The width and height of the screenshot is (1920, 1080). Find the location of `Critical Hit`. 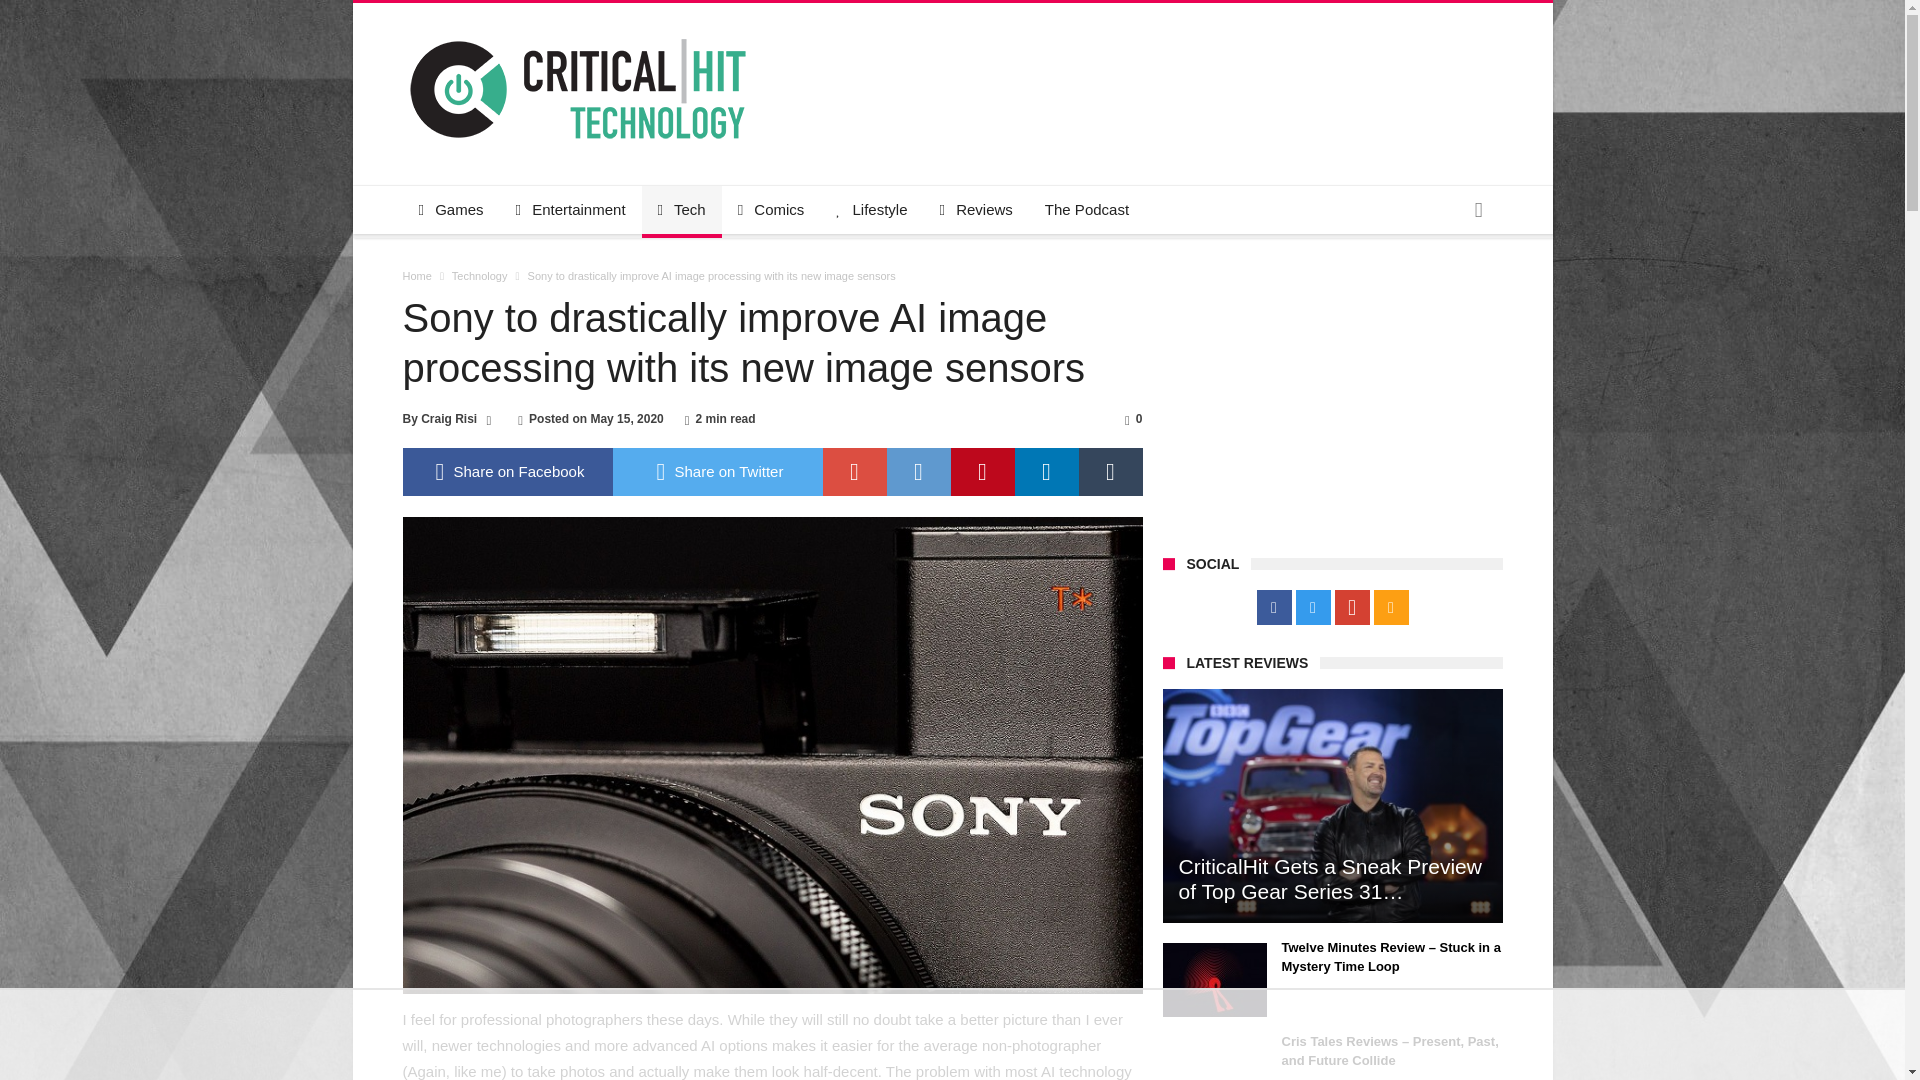

Critical Hit is located at coordinates (576, 32).